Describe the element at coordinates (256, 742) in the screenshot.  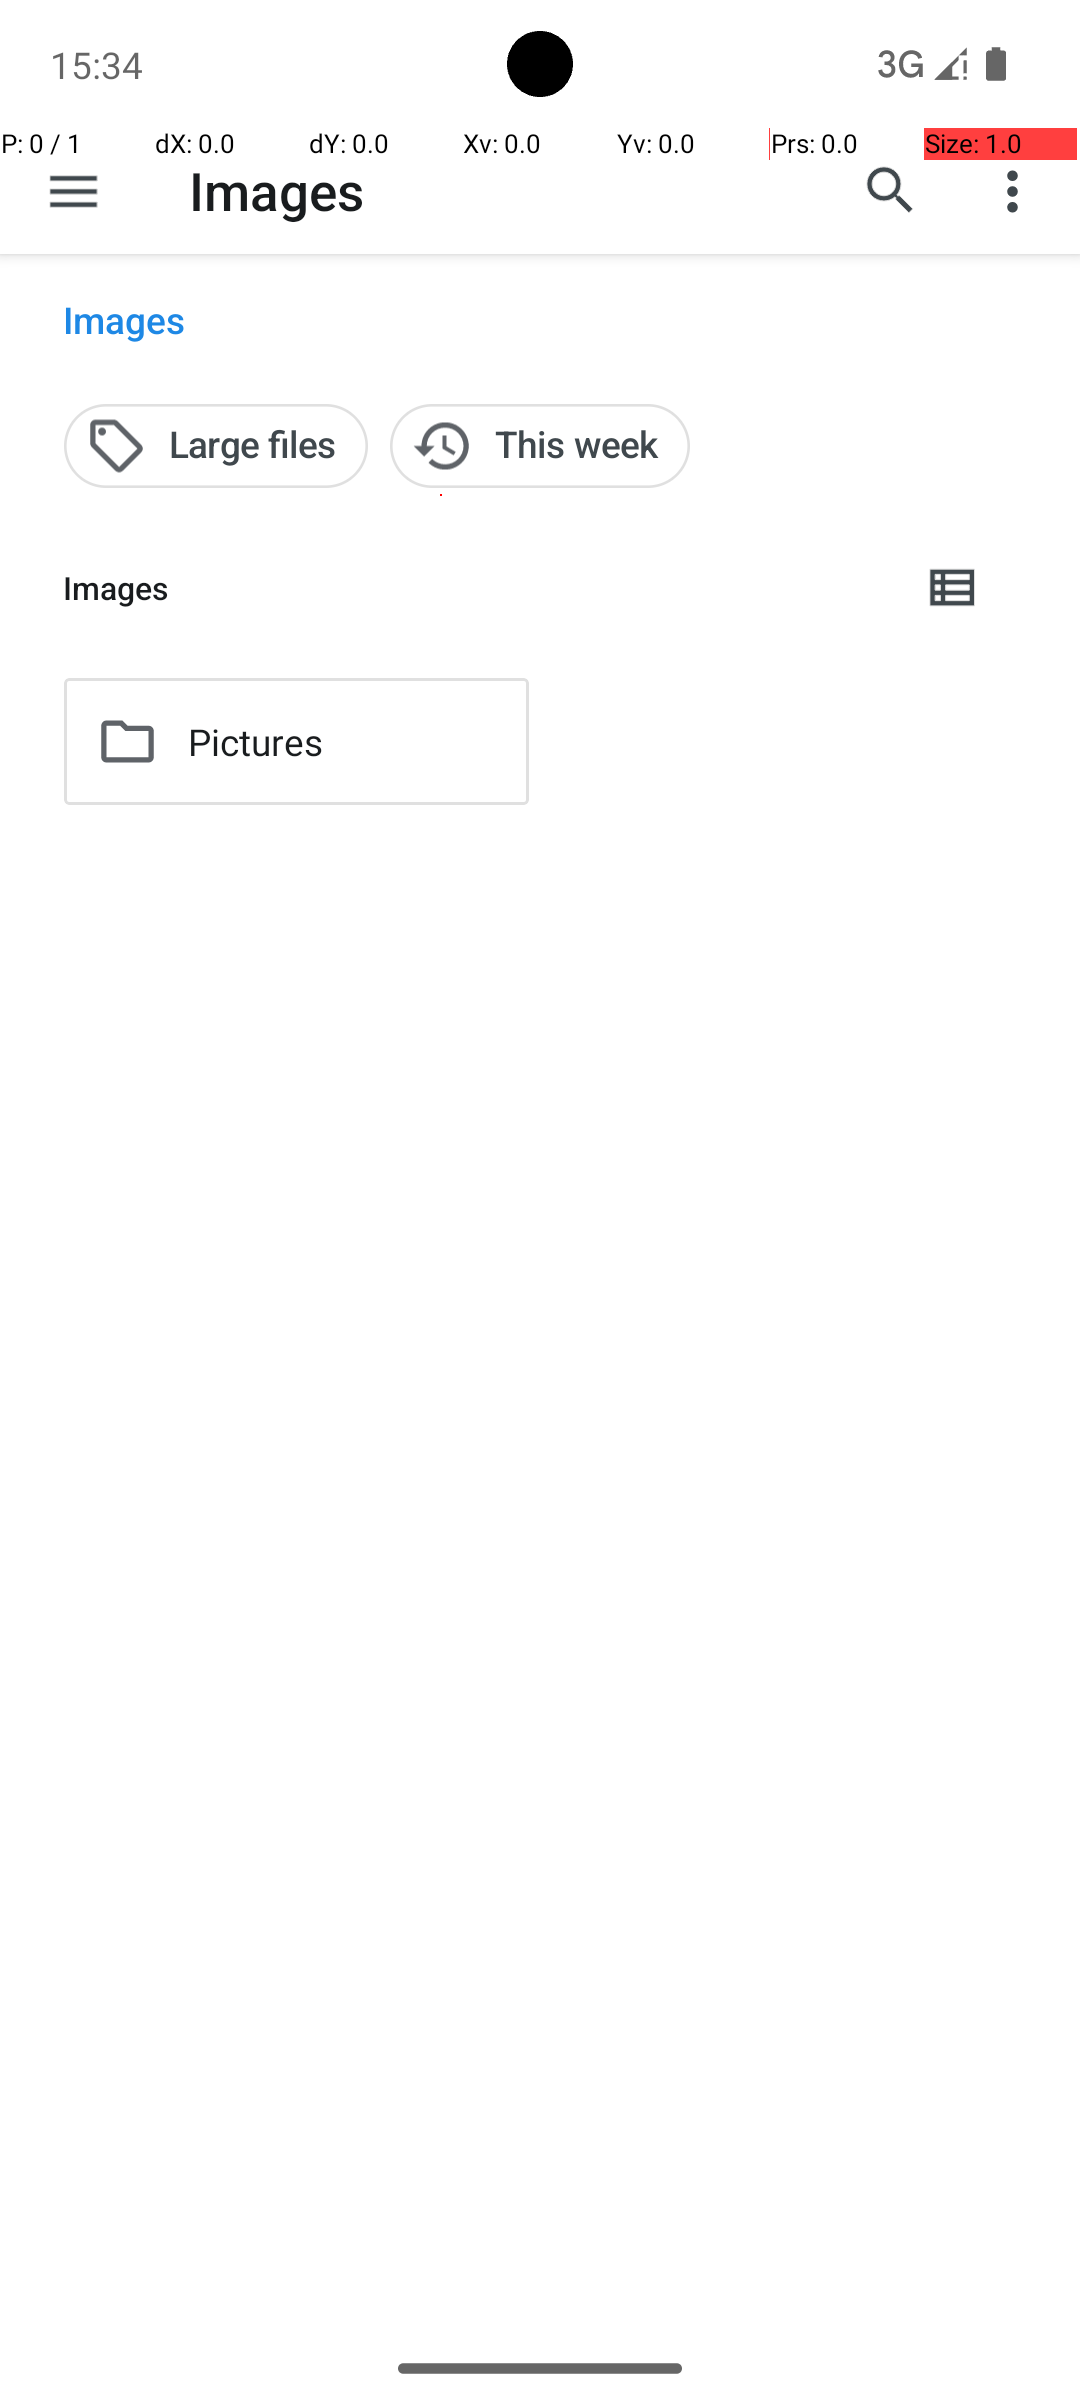
I see `Pictures` at that location.